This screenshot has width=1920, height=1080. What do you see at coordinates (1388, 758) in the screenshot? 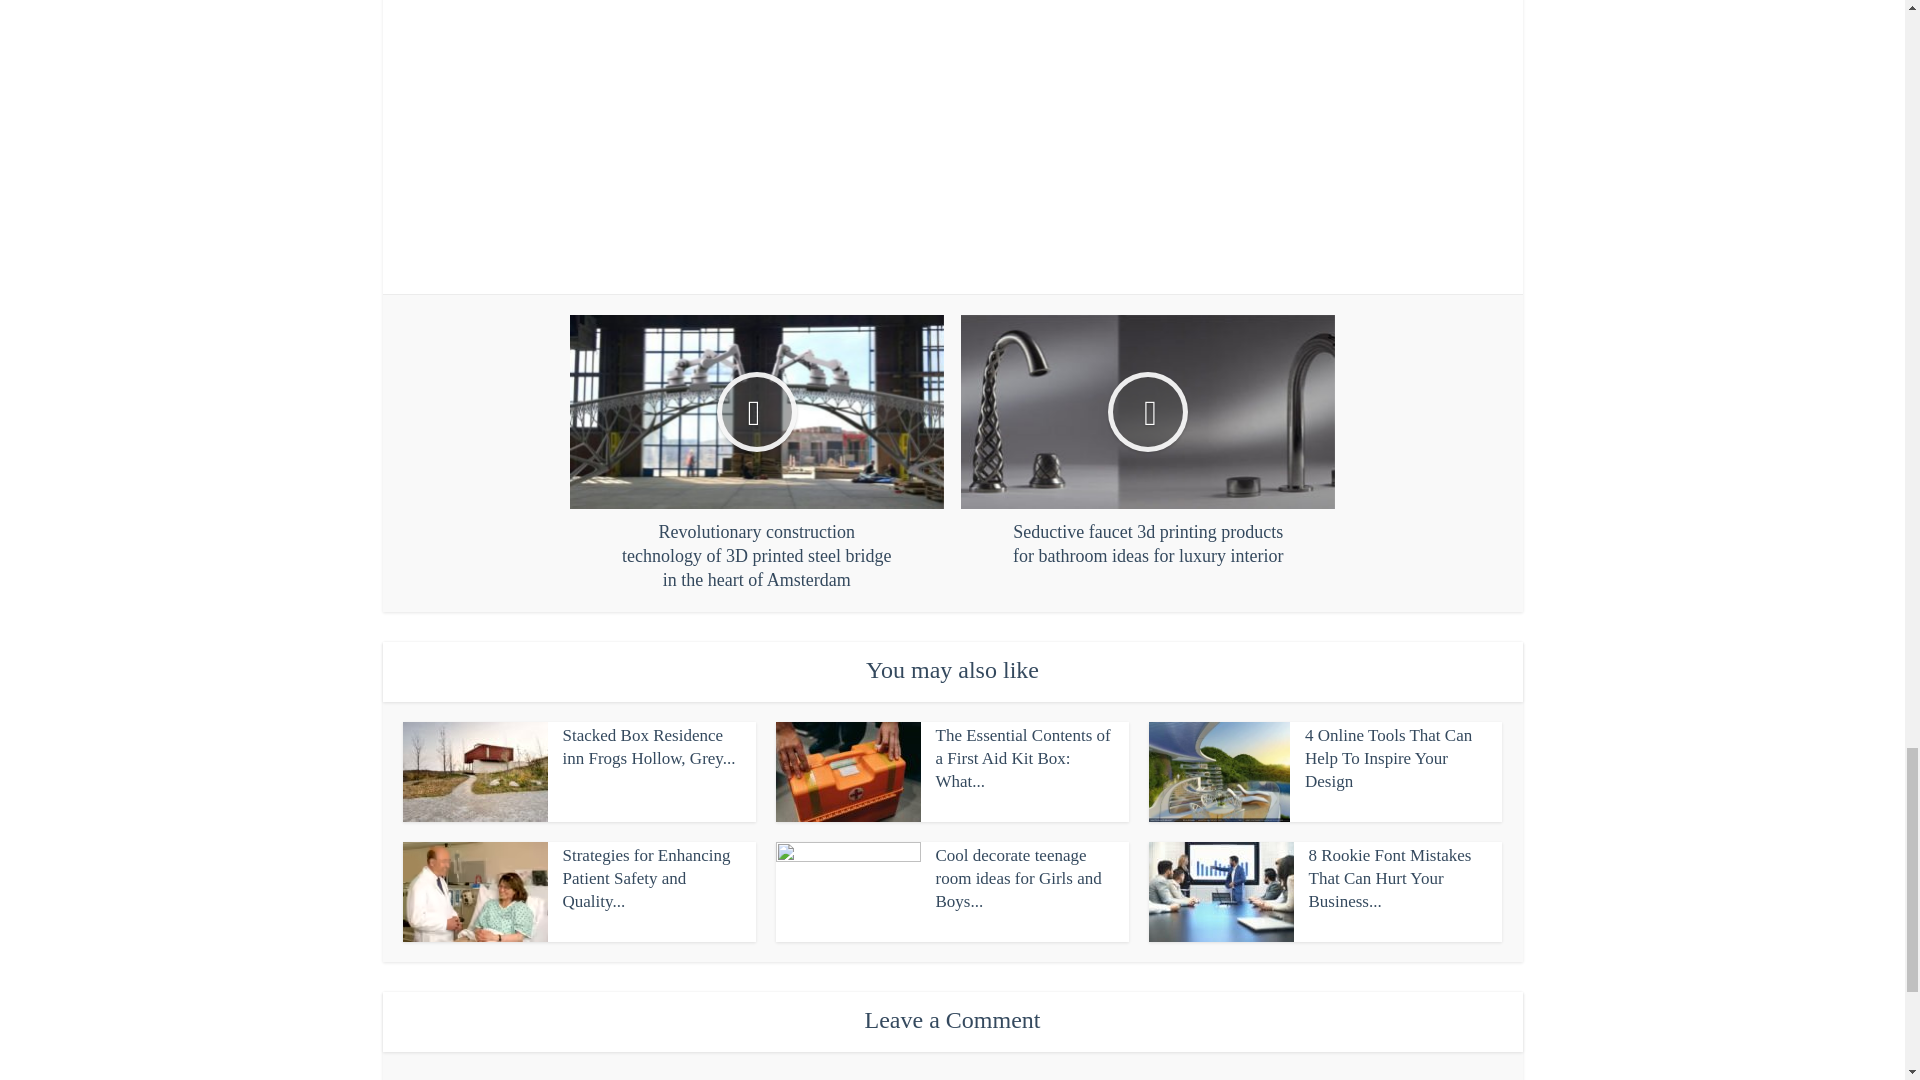
I see `4 Online Tools That Can Help To Inspire Your Design` at bounding box center [1388, 758].